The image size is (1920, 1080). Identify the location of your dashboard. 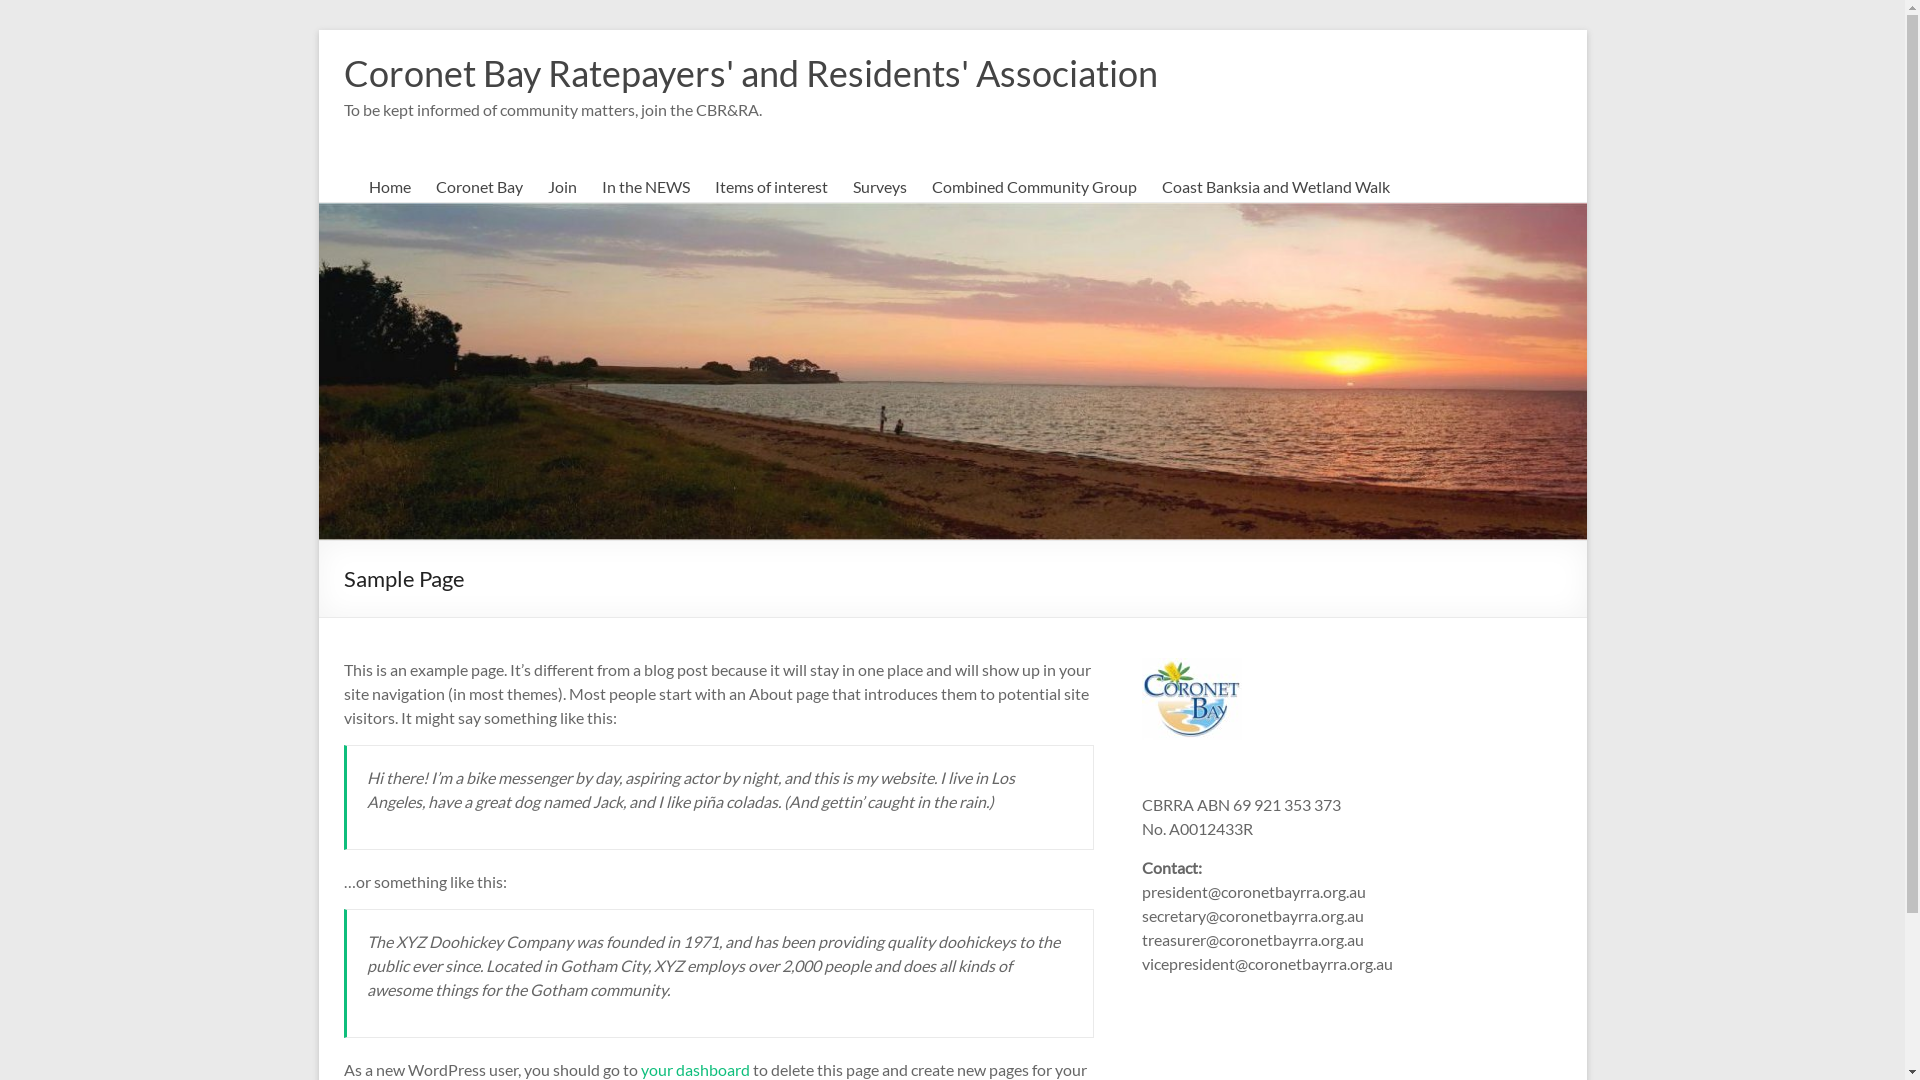
(694, 1070).